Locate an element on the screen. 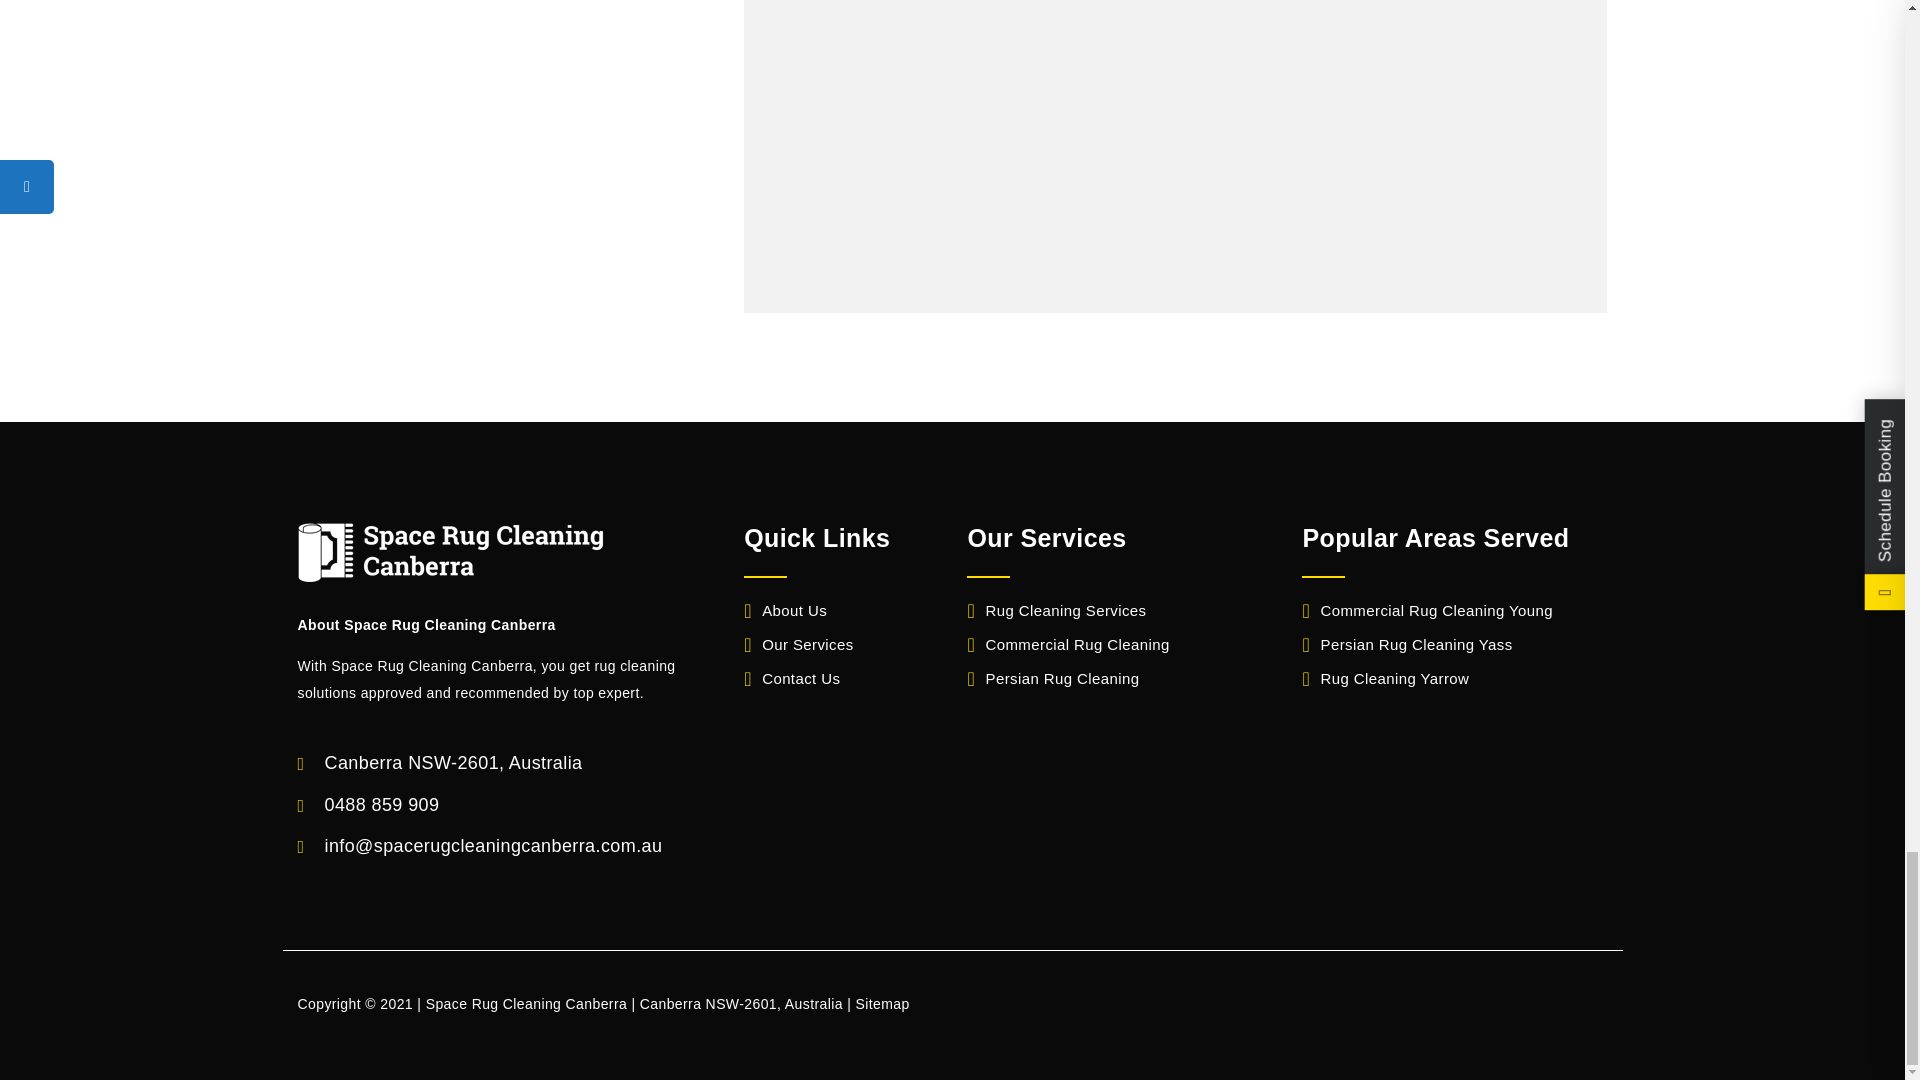 The height and width of the screenshot is (1080, 1920). 0488 859 909 is located at coordinates (382, 804).